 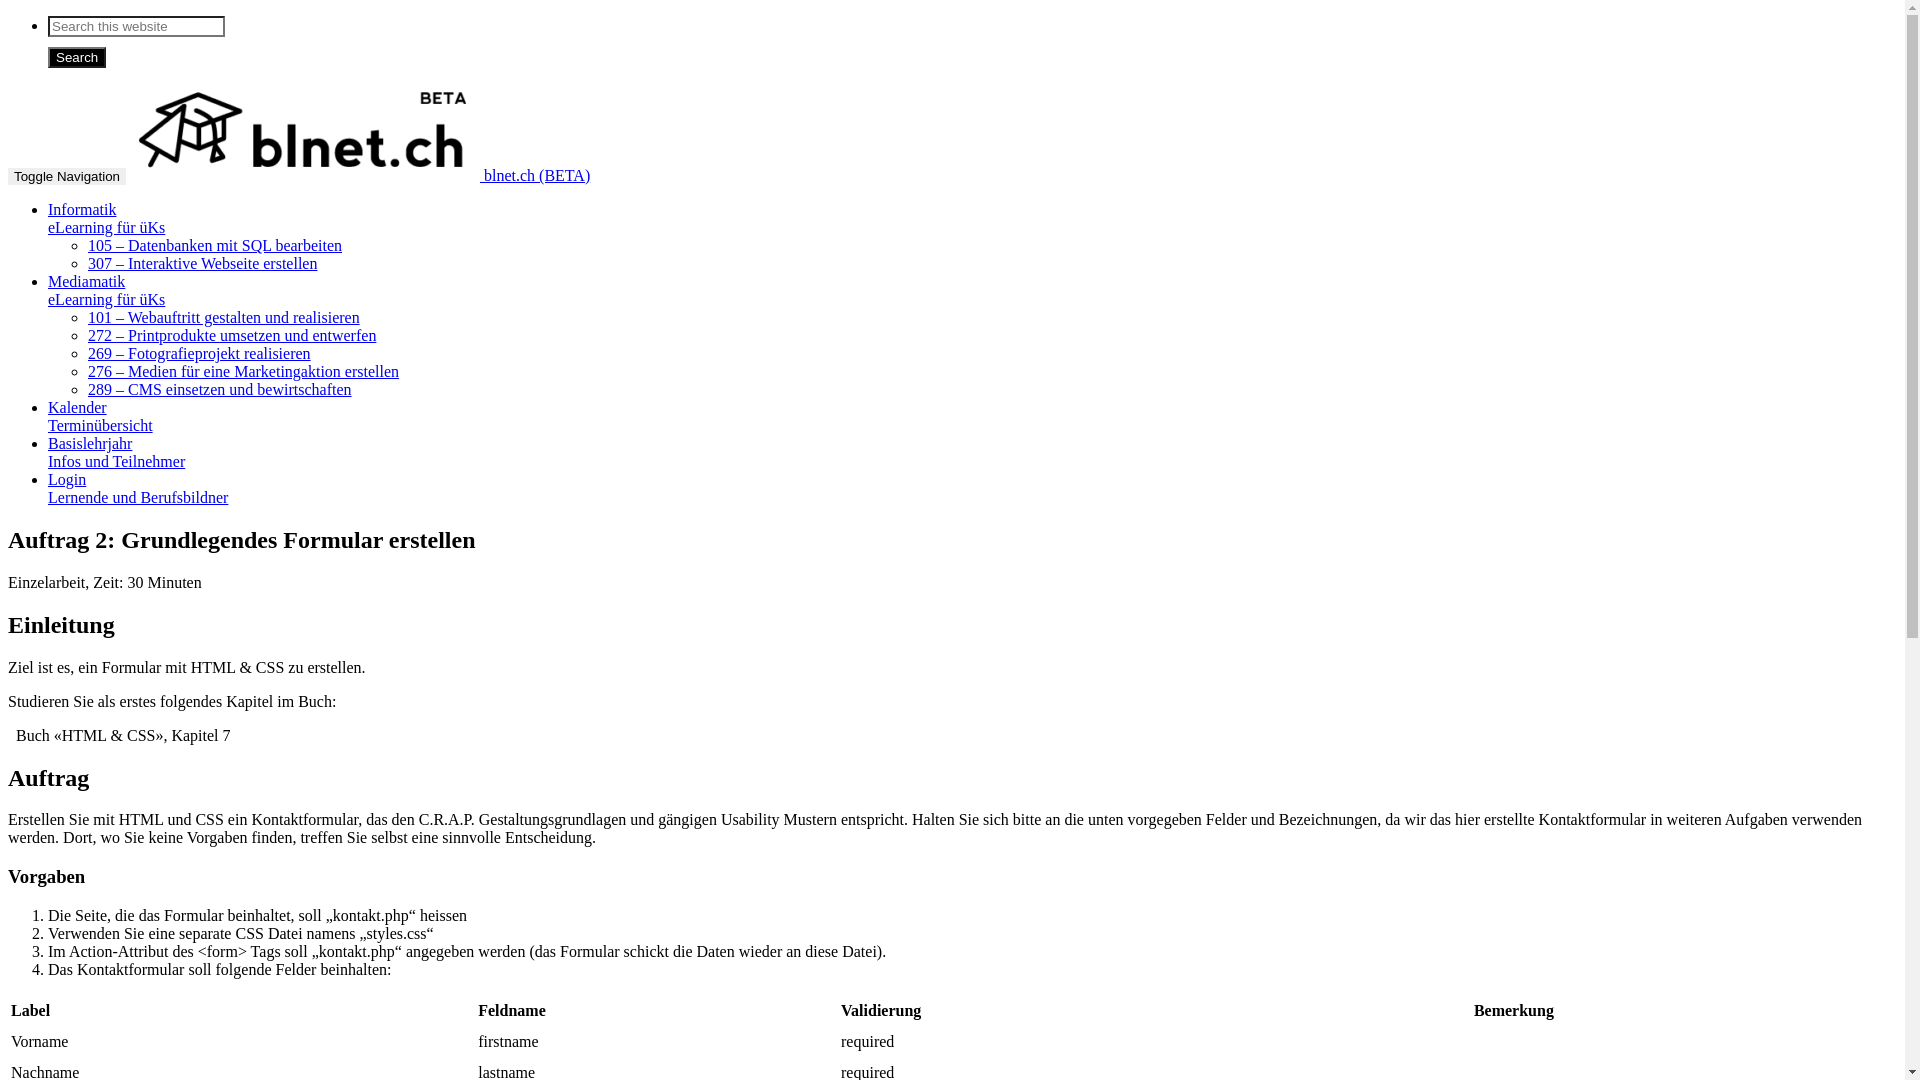 I want to click on Toggle Navigation, so click(x=67, y=176).